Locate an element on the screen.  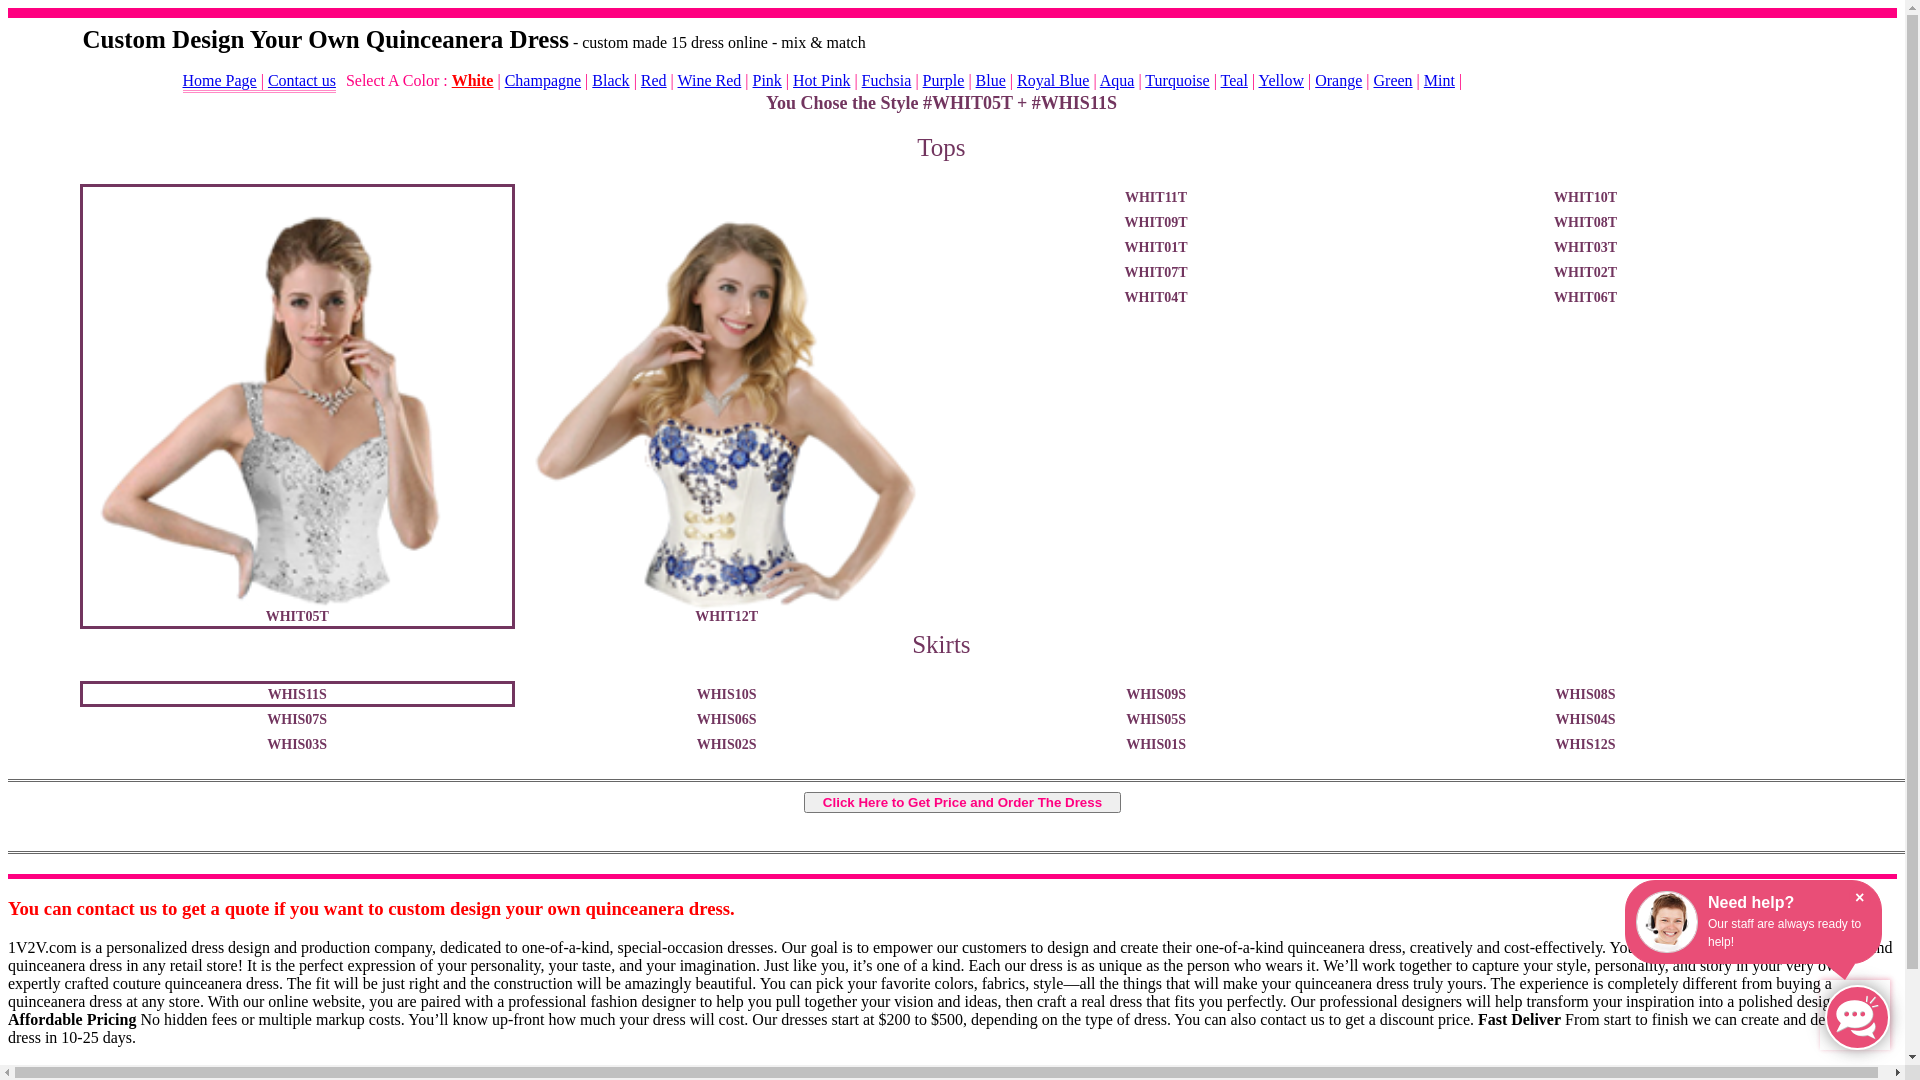
Champagne is located at coordinates (542, 80).